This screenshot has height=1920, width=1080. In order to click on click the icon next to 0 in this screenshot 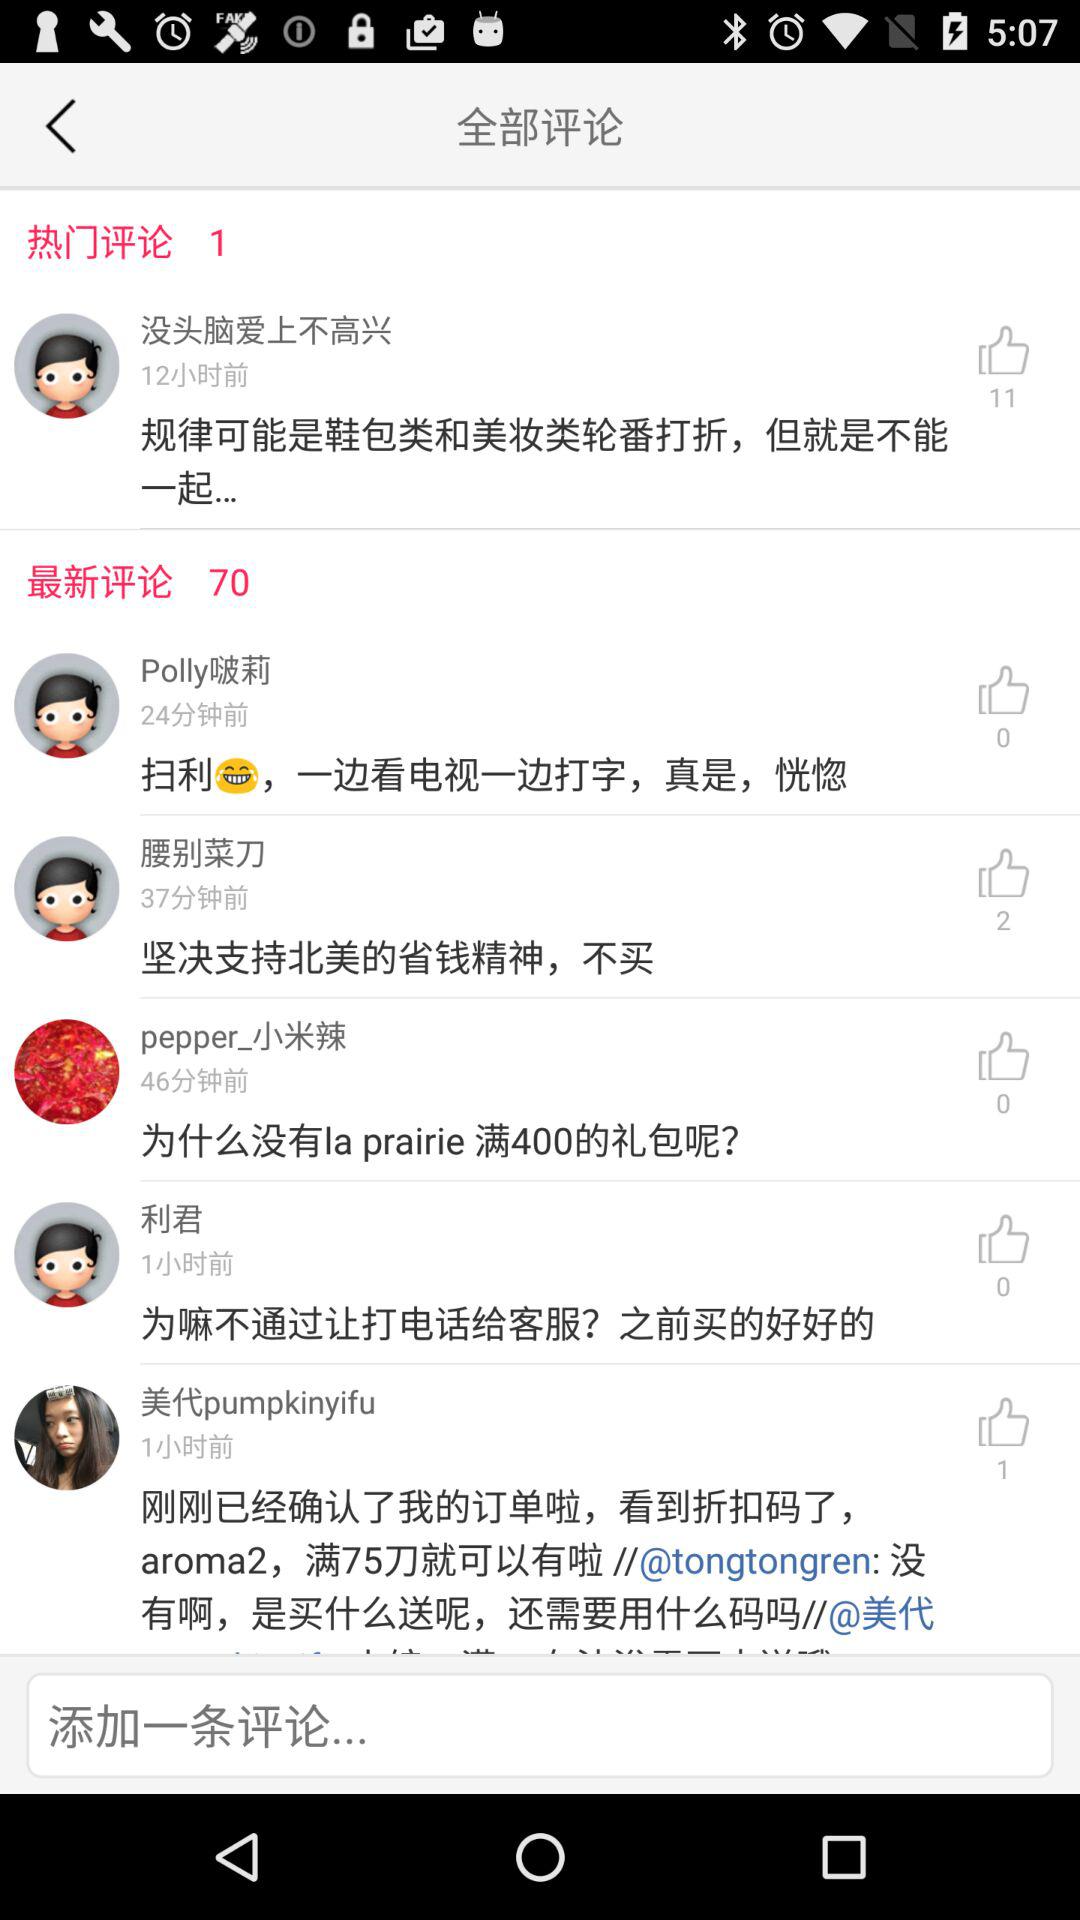, I will do `click(550, 1140)`.